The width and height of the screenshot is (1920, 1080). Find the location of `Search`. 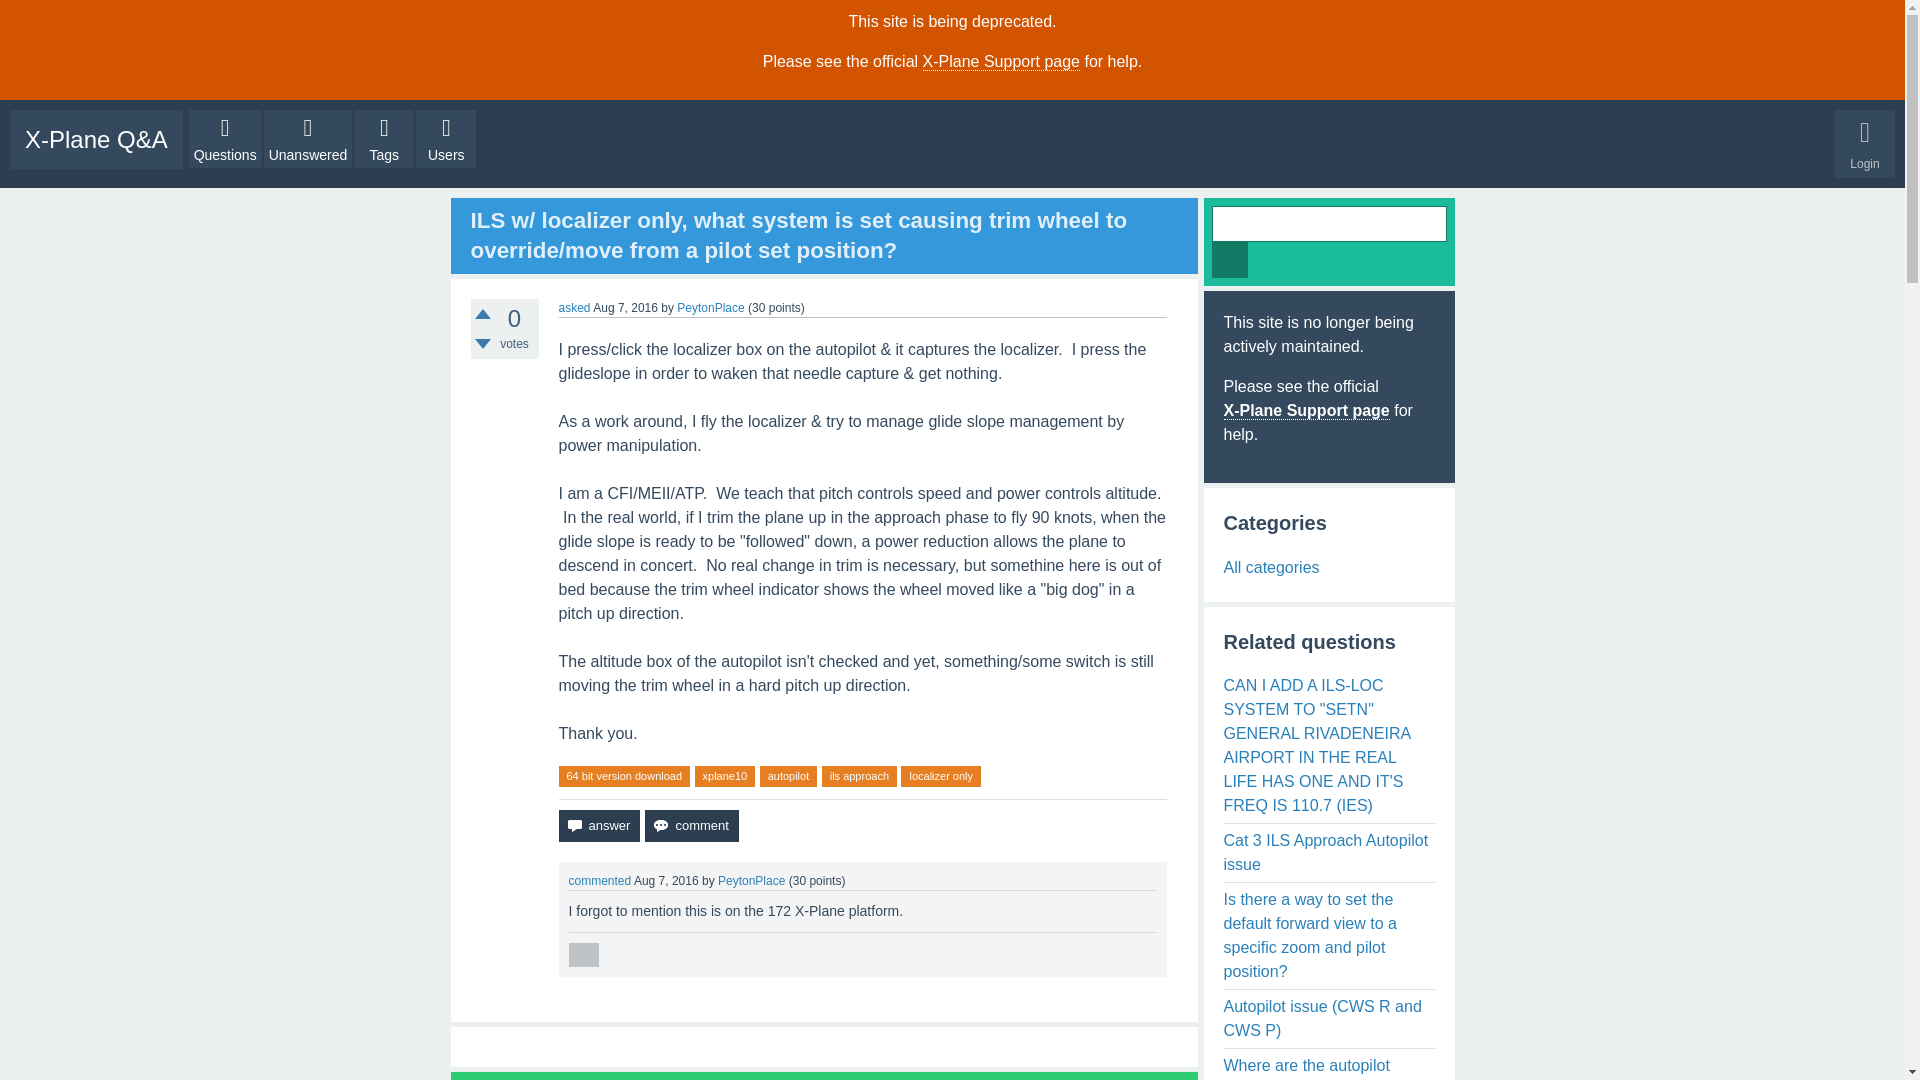

Search is located at coordinates (1230, 259).